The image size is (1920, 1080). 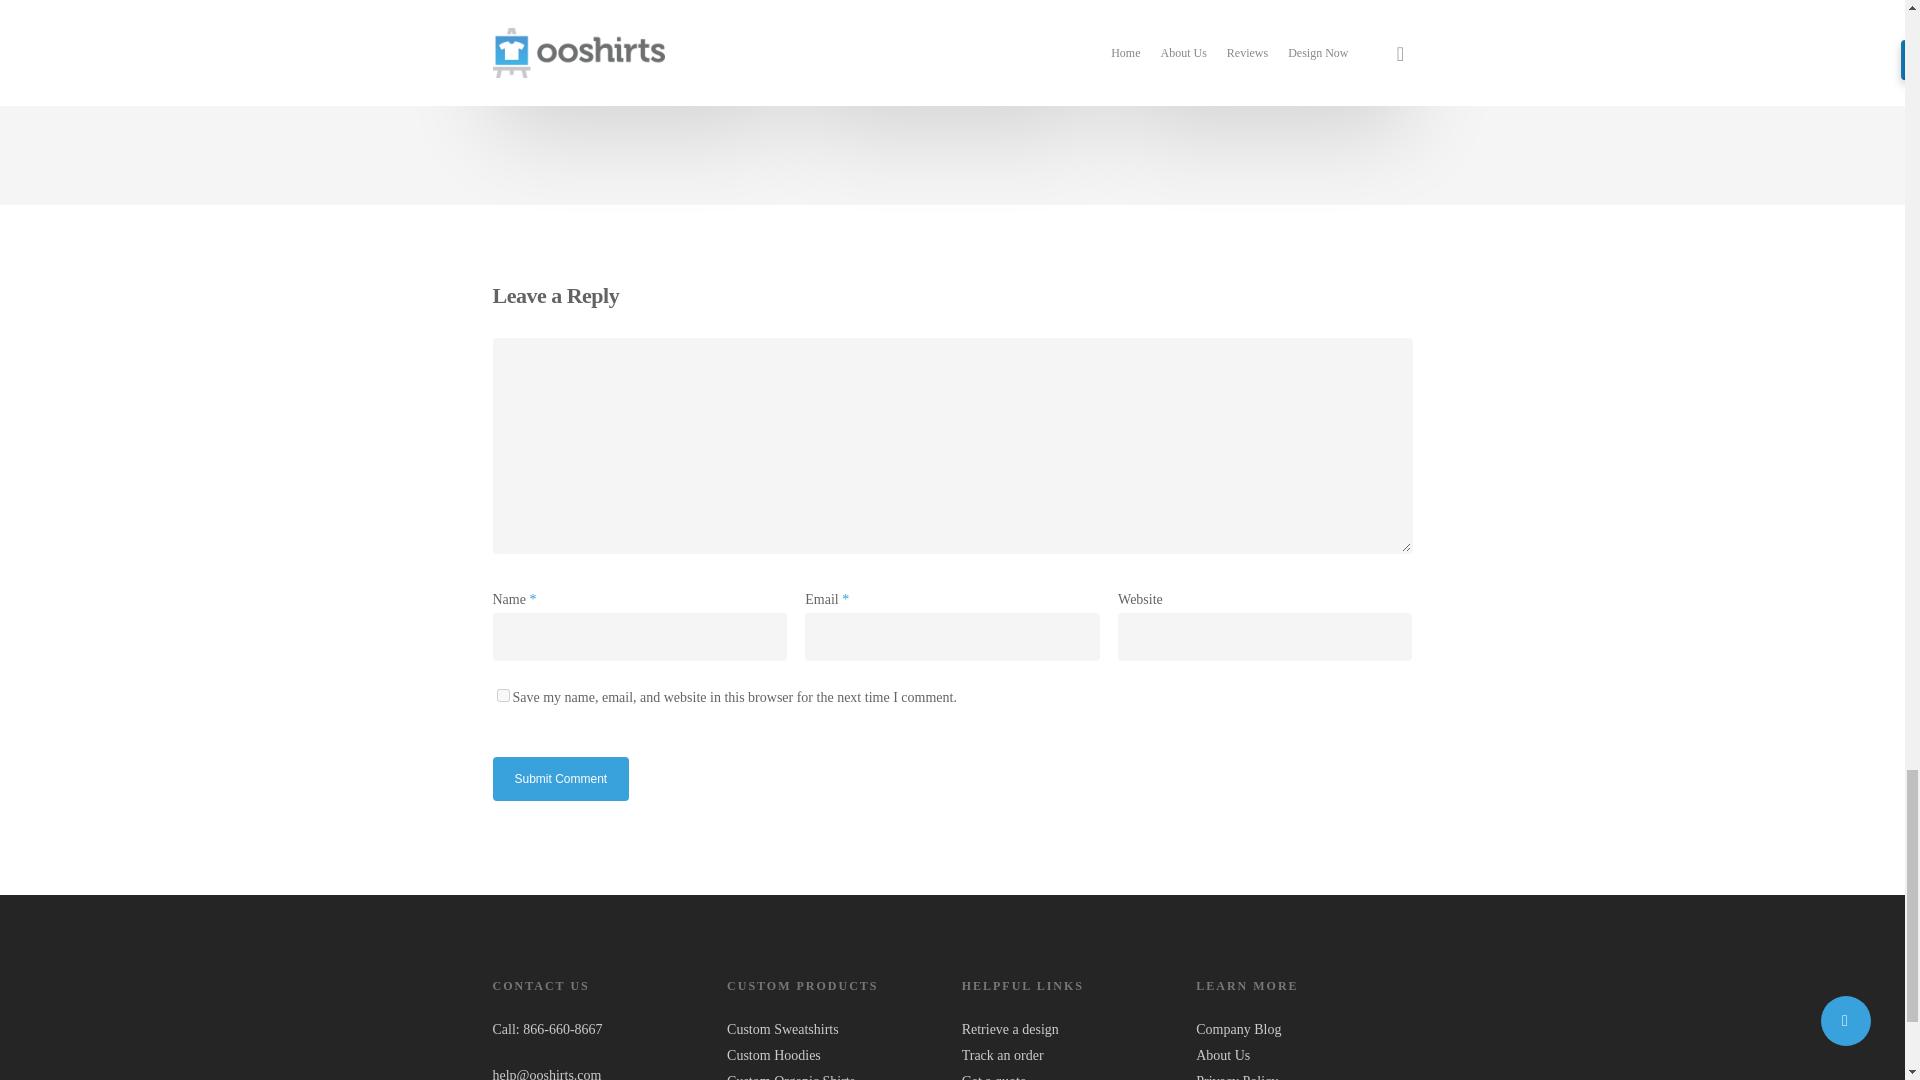 I want to click on admin, so click(x=933, y=42).